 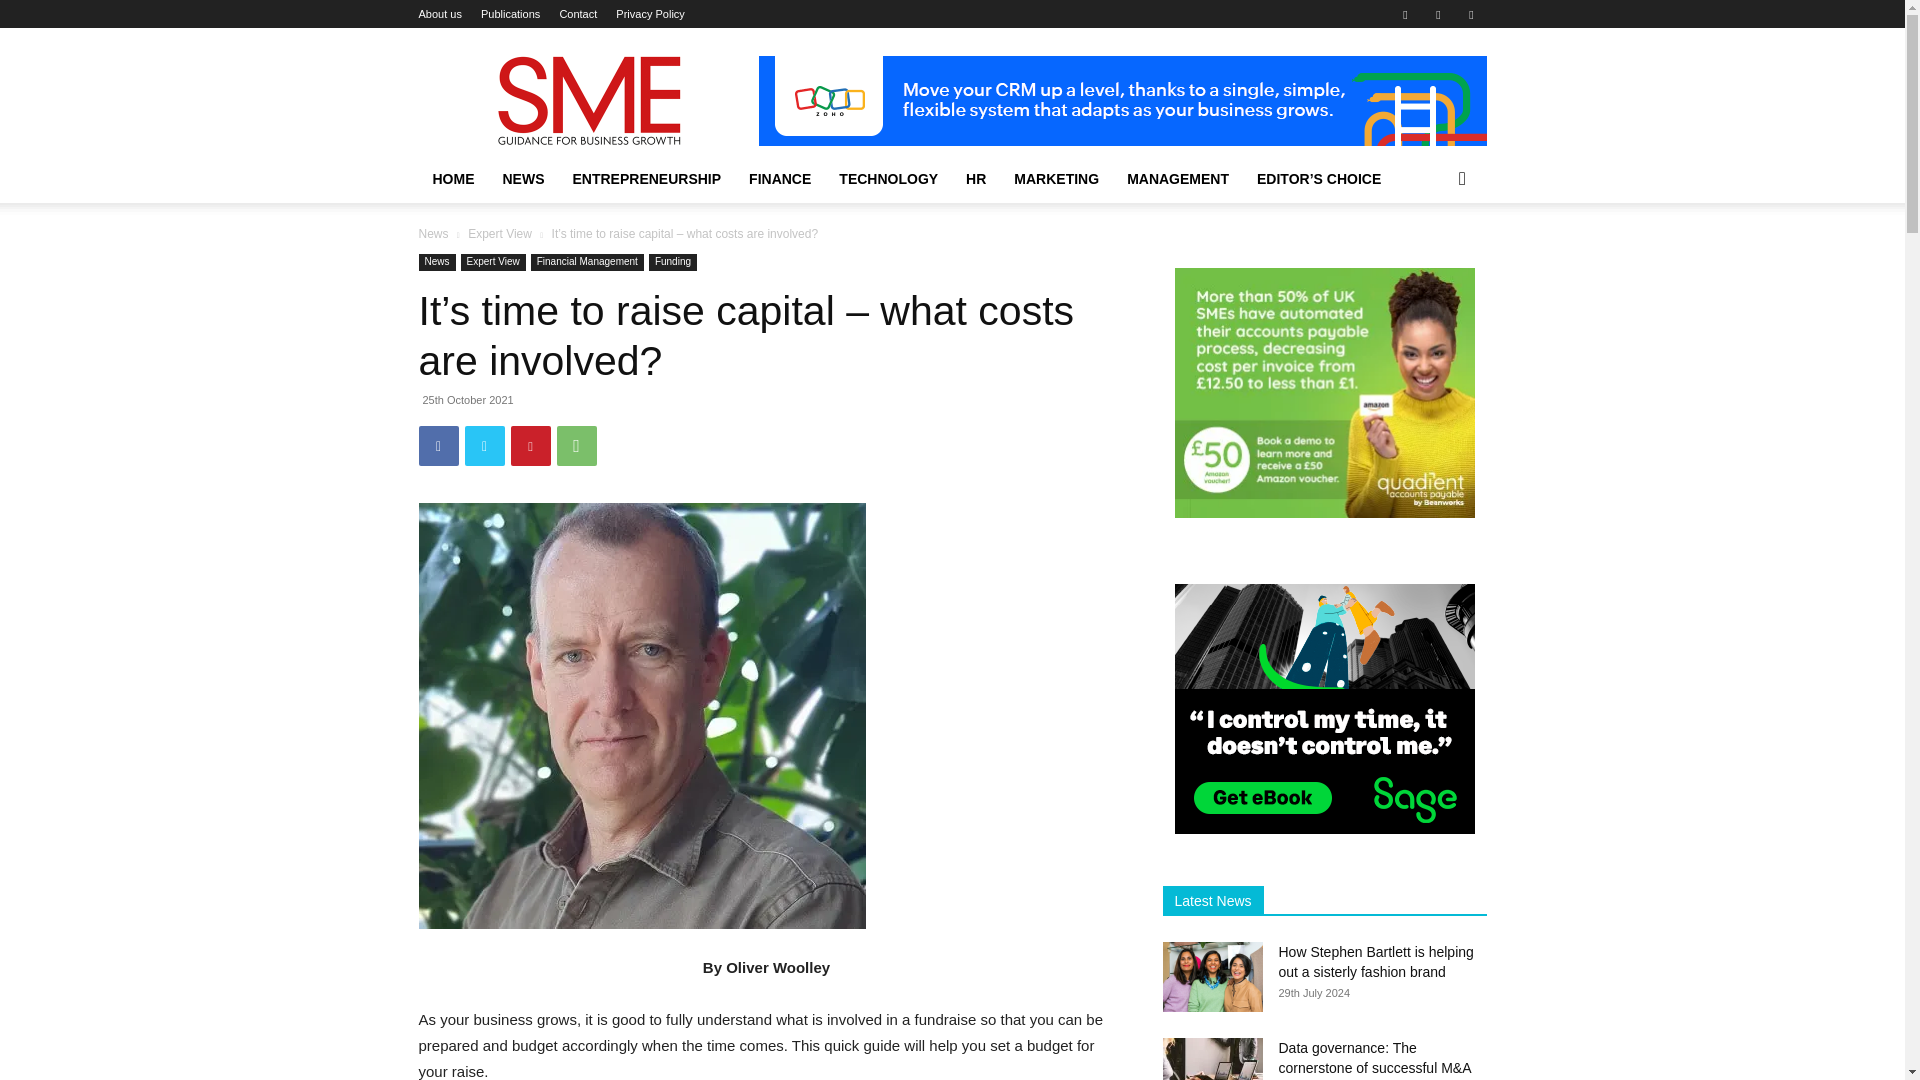 What do you see at coordinates (578, 14) in the screenshot?
I see `Contact` at bounding box center [578, 14].